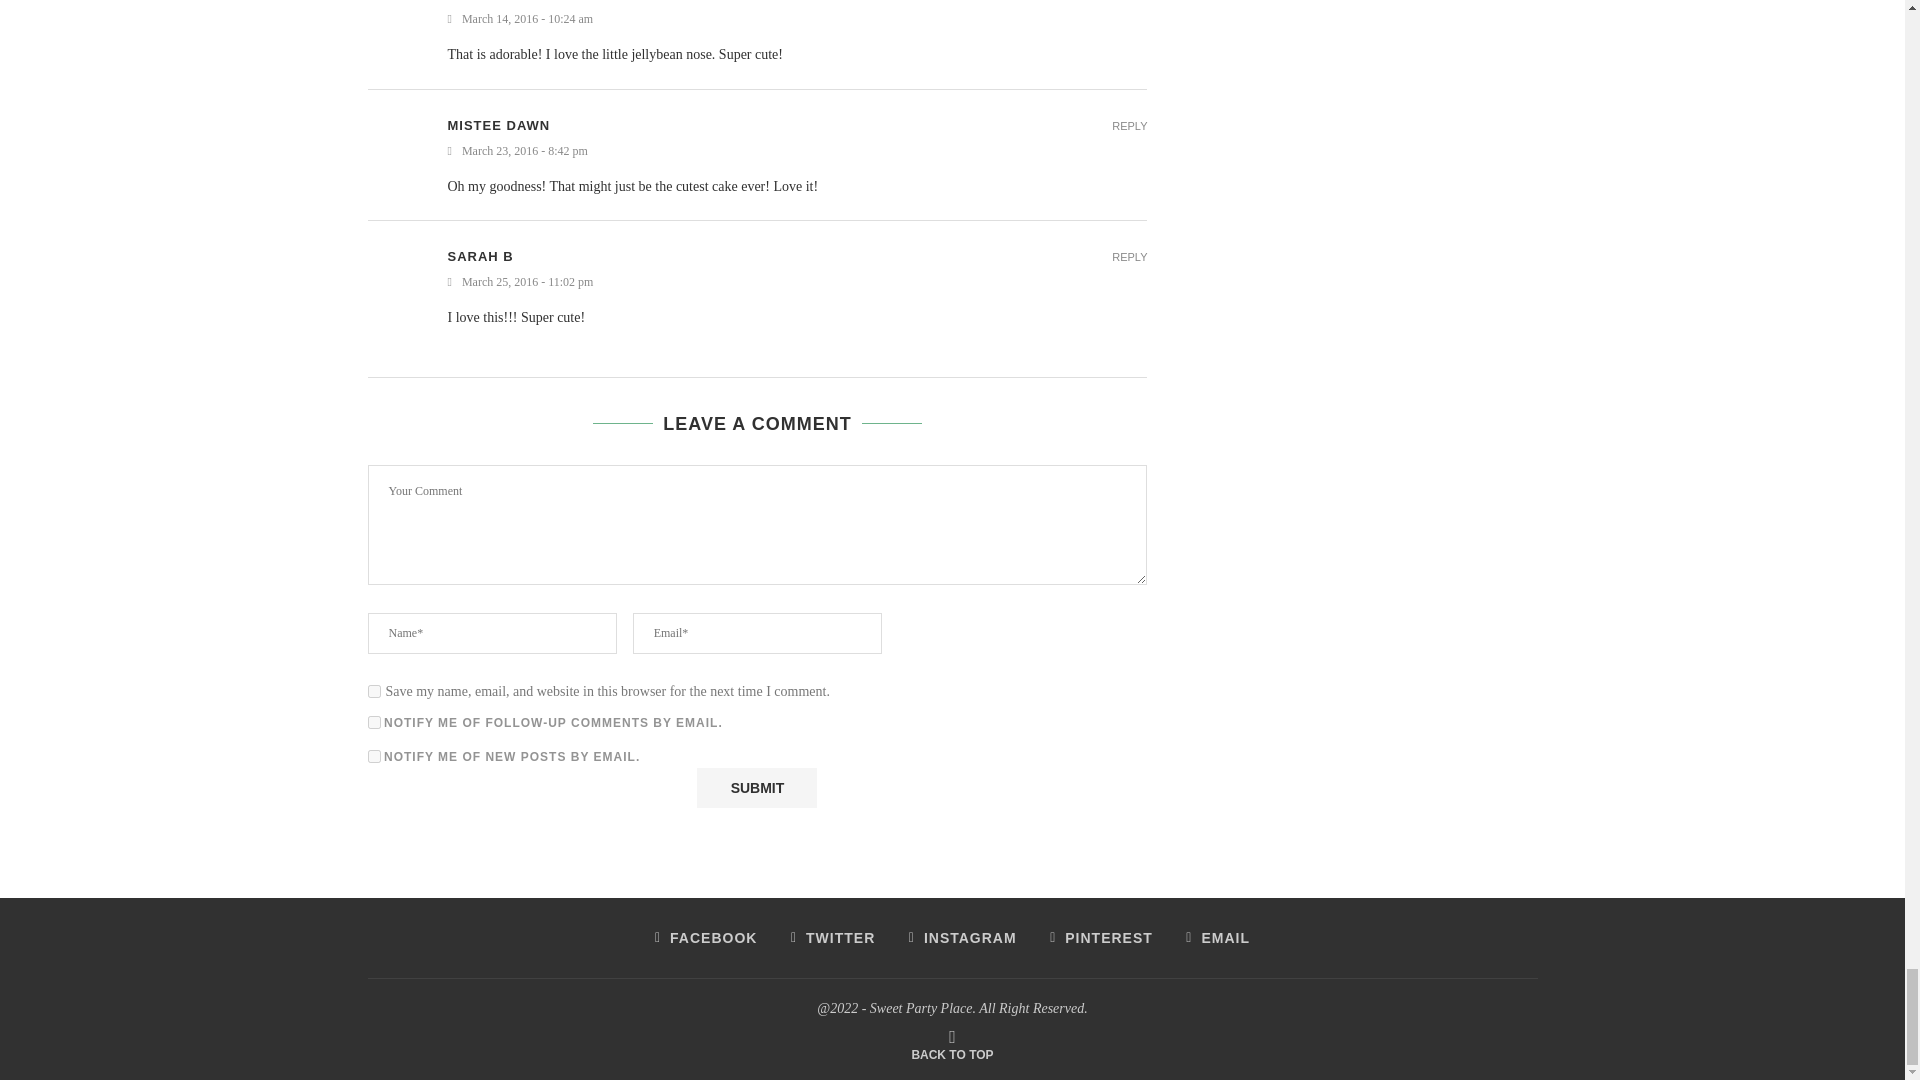 This screenshot has height=1080, width=1920. I want to click on yes, so click(374, 690).